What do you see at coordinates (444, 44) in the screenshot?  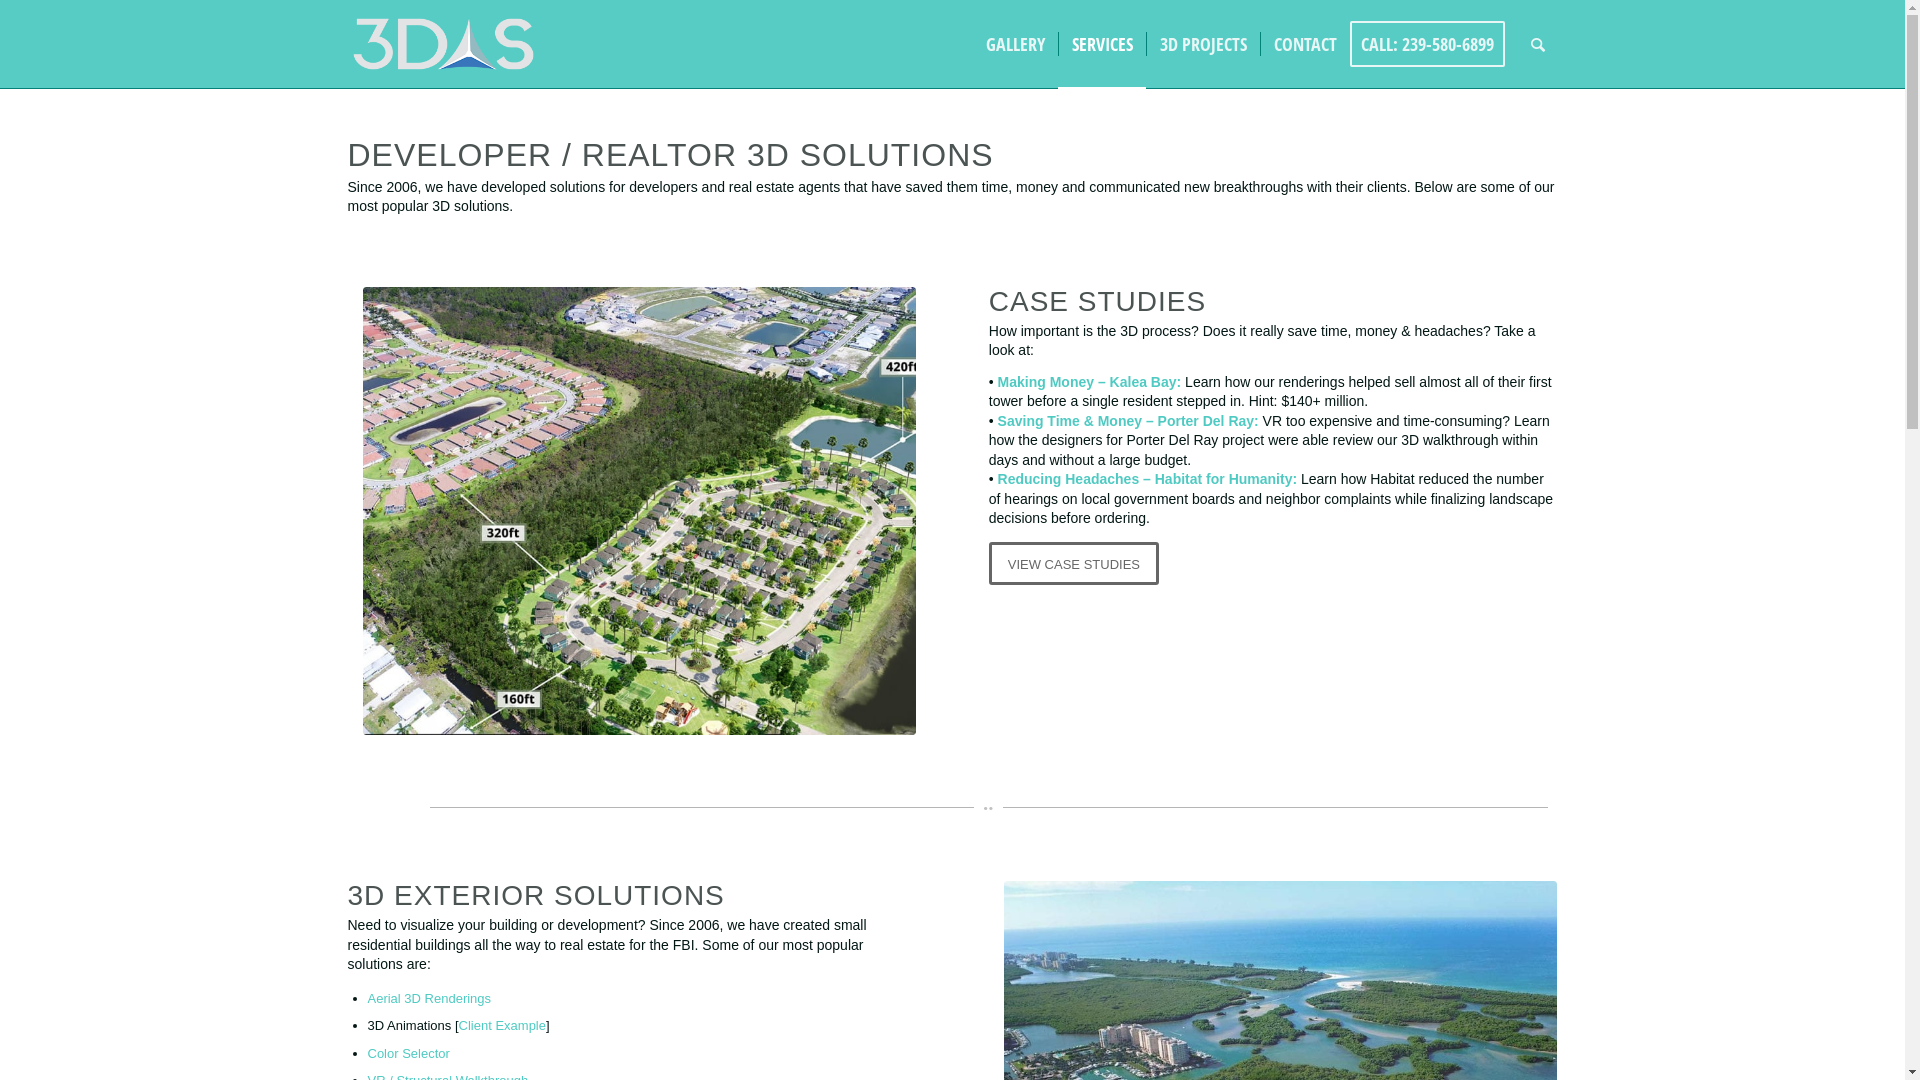 I see `3DAS Logo (2nd Version)` at bounding box center [444, 44].